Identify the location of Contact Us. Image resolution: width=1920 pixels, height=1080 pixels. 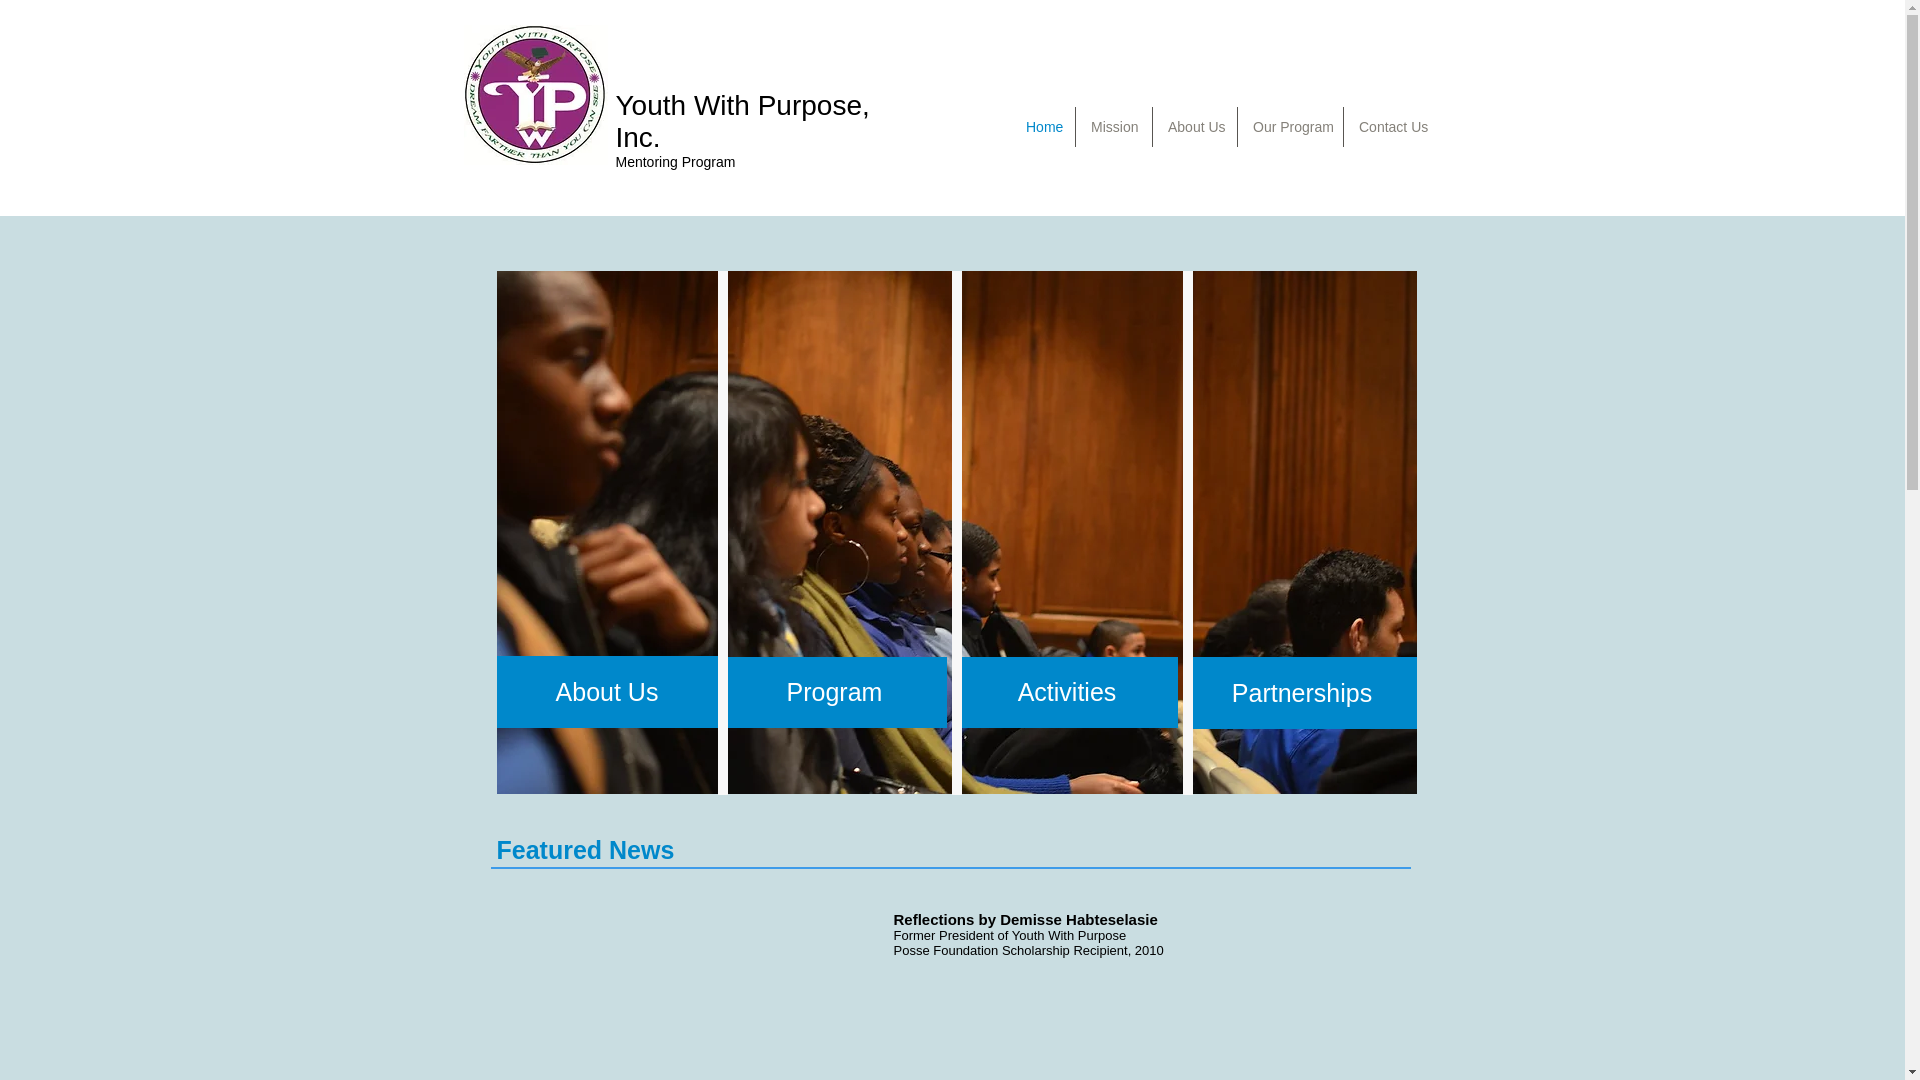
(1391, 126).